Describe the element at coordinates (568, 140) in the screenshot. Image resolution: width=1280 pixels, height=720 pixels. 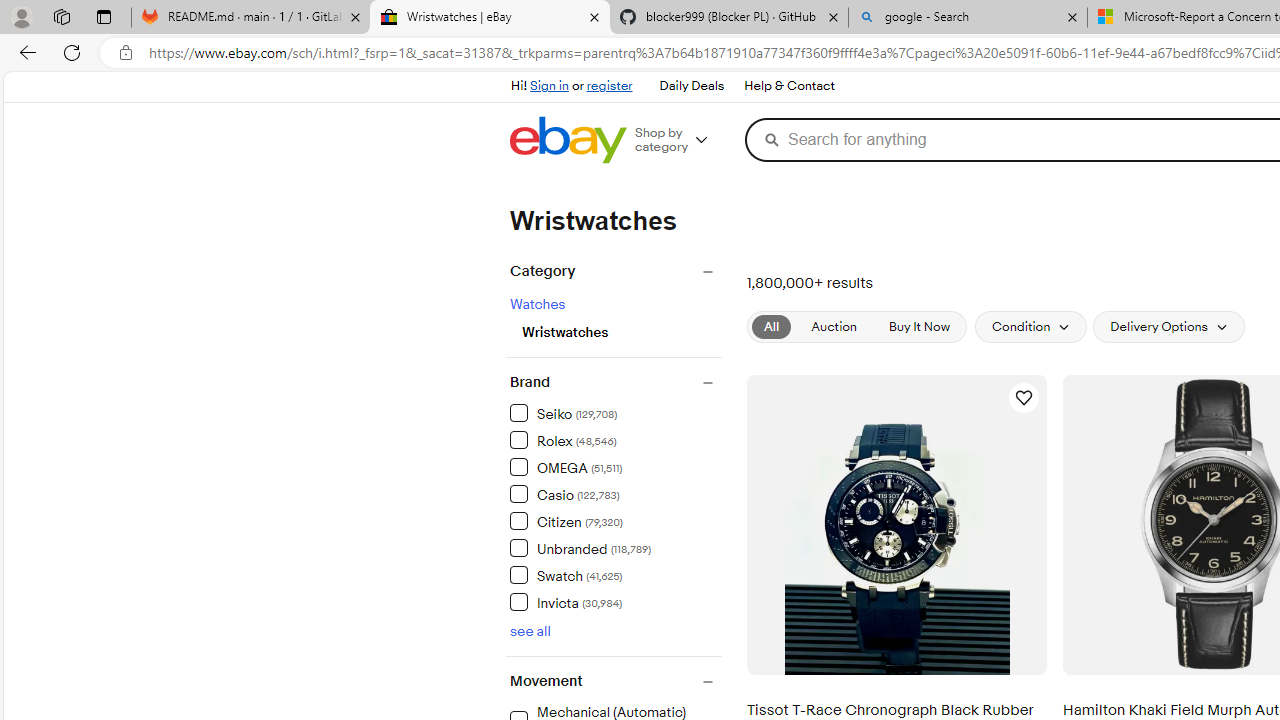
I see `eBay Home` at that location.